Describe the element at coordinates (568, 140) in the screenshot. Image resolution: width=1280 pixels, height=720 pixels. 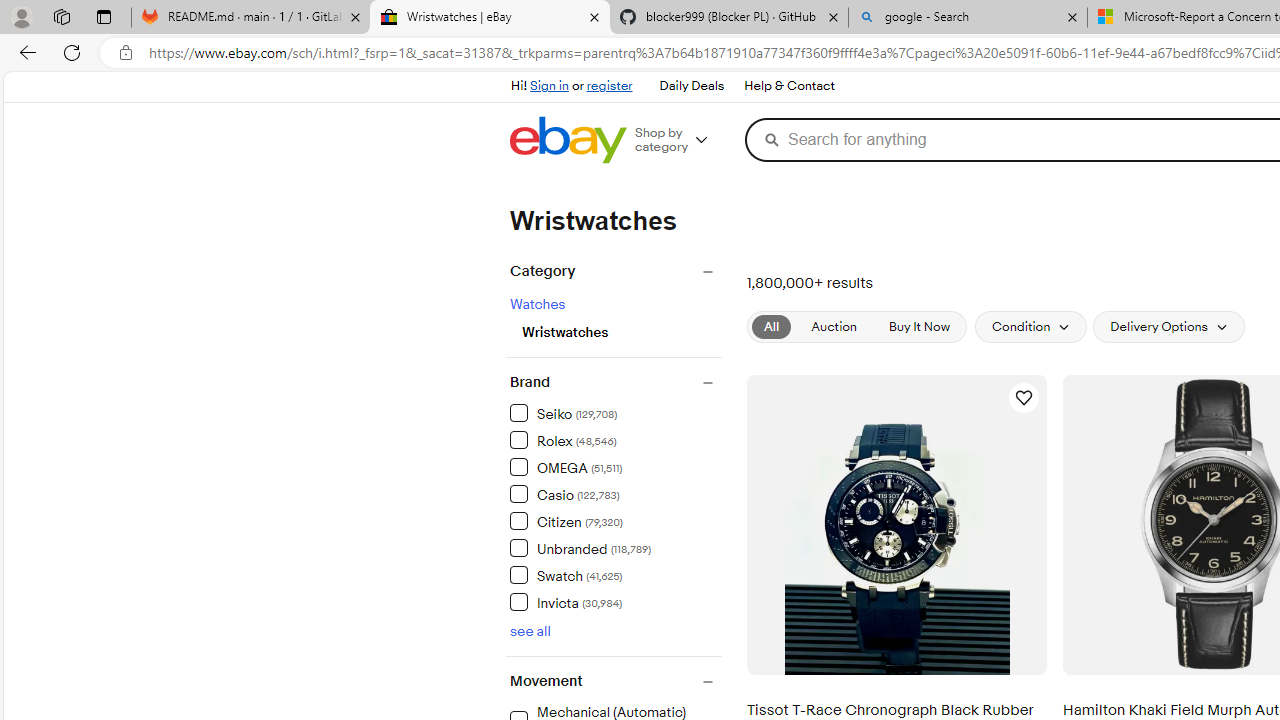
I see `eBay Home` at that location.